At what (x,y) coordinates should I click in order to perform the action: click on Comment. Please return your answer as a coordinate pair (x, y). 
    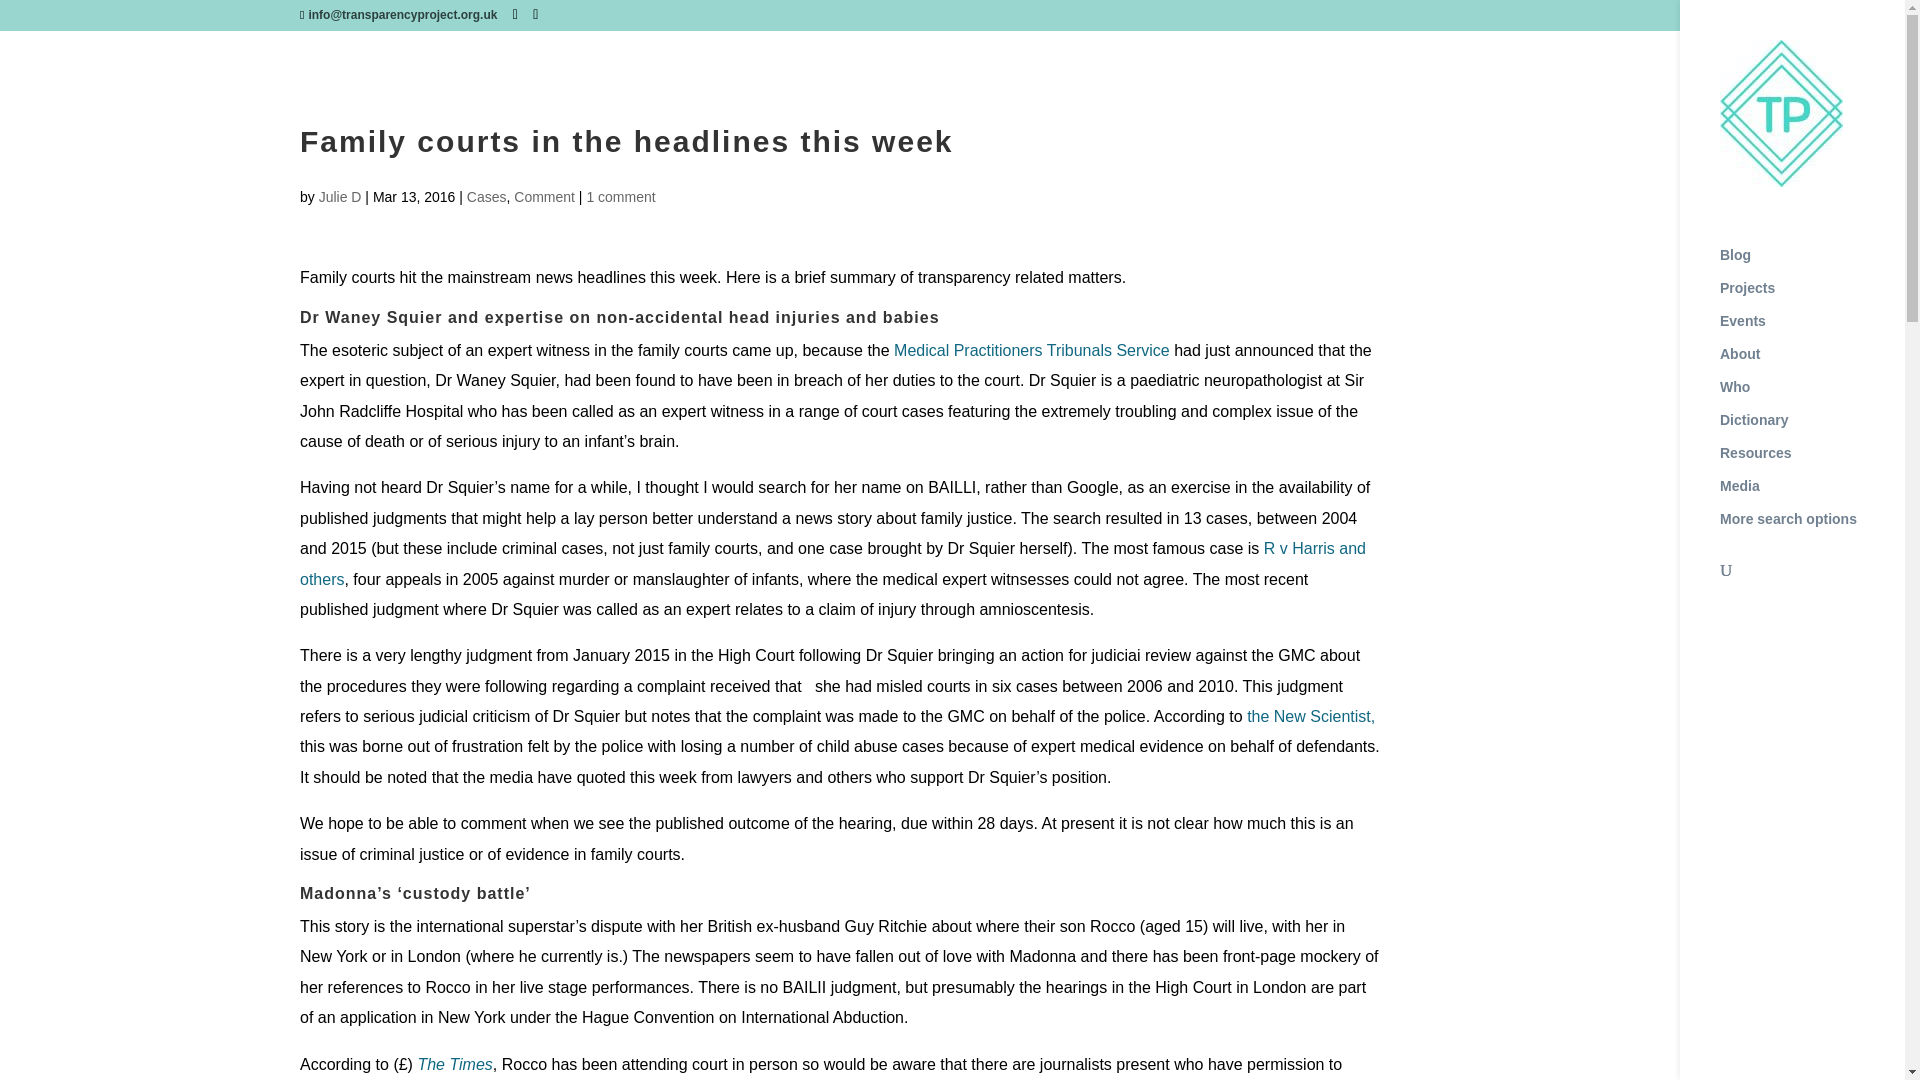
    Looking at the image, I should click on (544, 197).